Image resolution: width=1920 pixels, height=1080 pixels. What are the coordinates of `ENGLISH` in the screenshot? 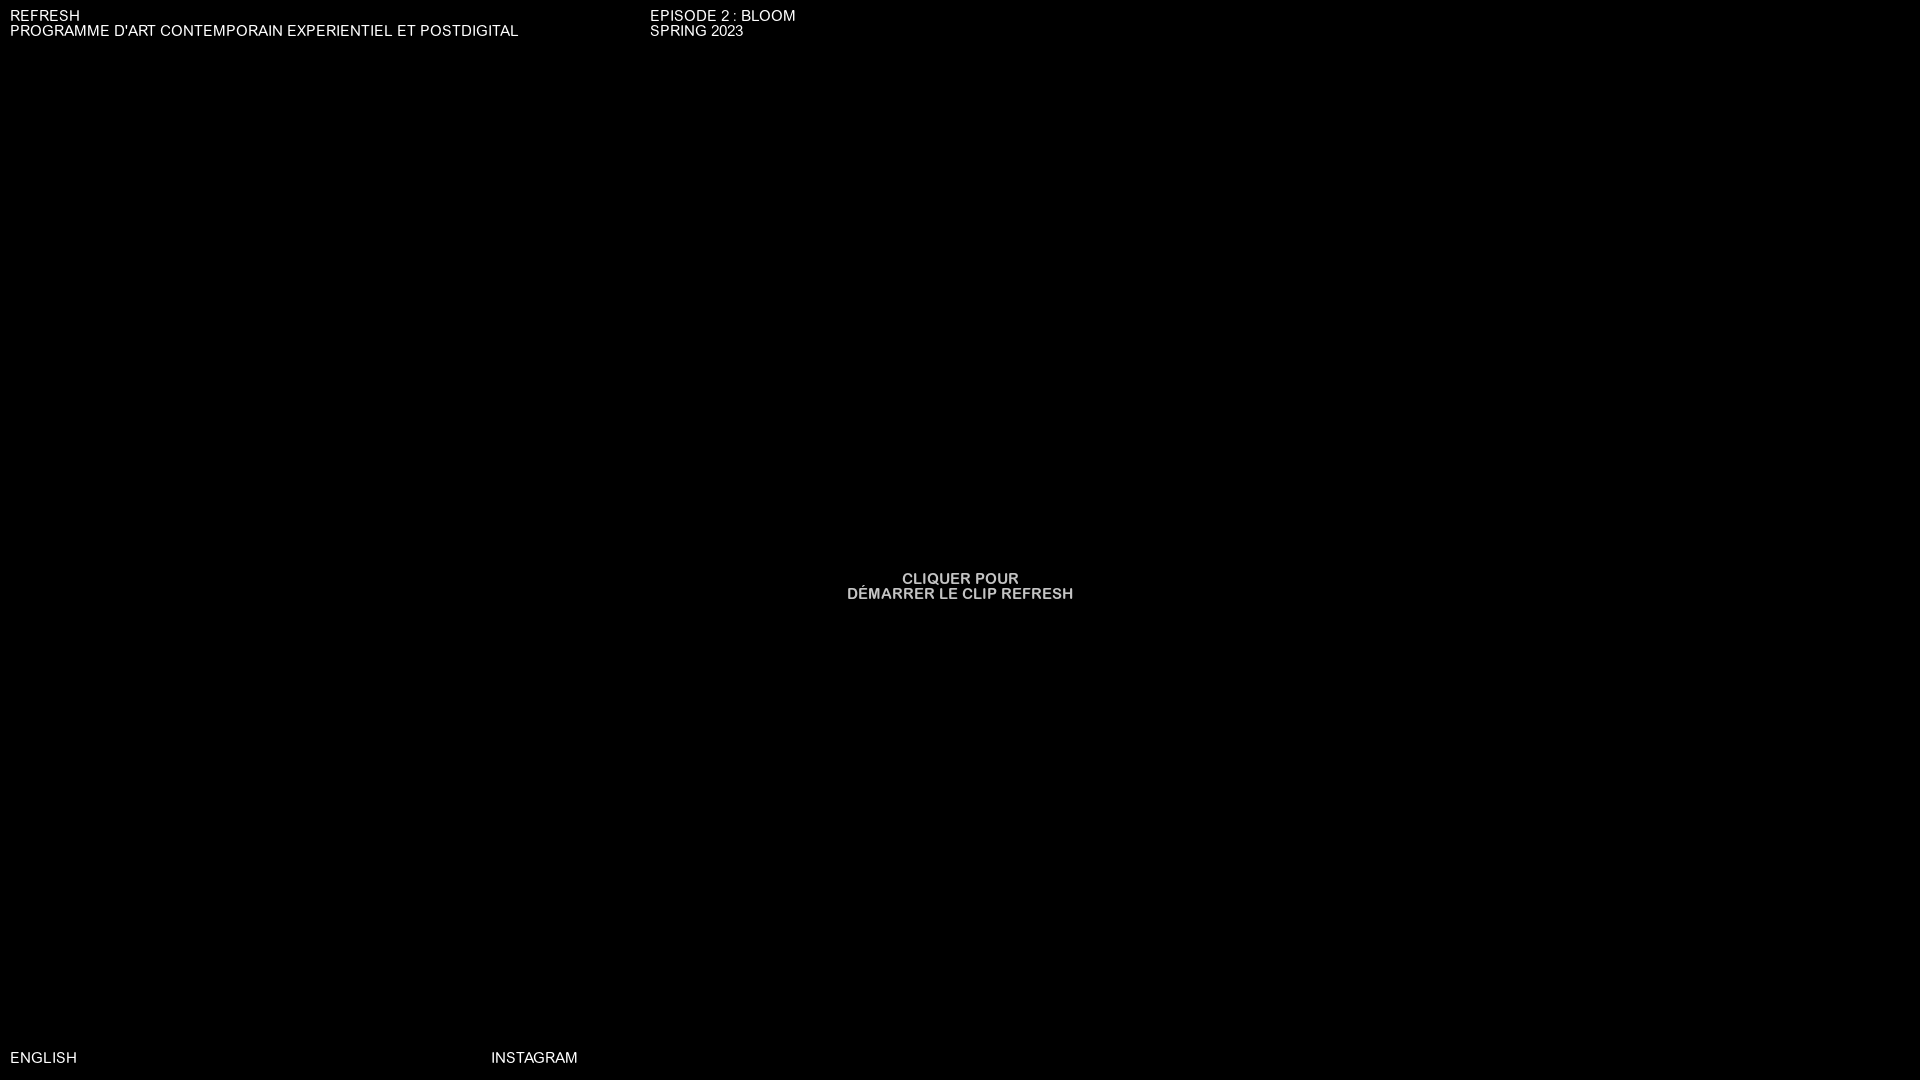 It's located at (44, 1060).